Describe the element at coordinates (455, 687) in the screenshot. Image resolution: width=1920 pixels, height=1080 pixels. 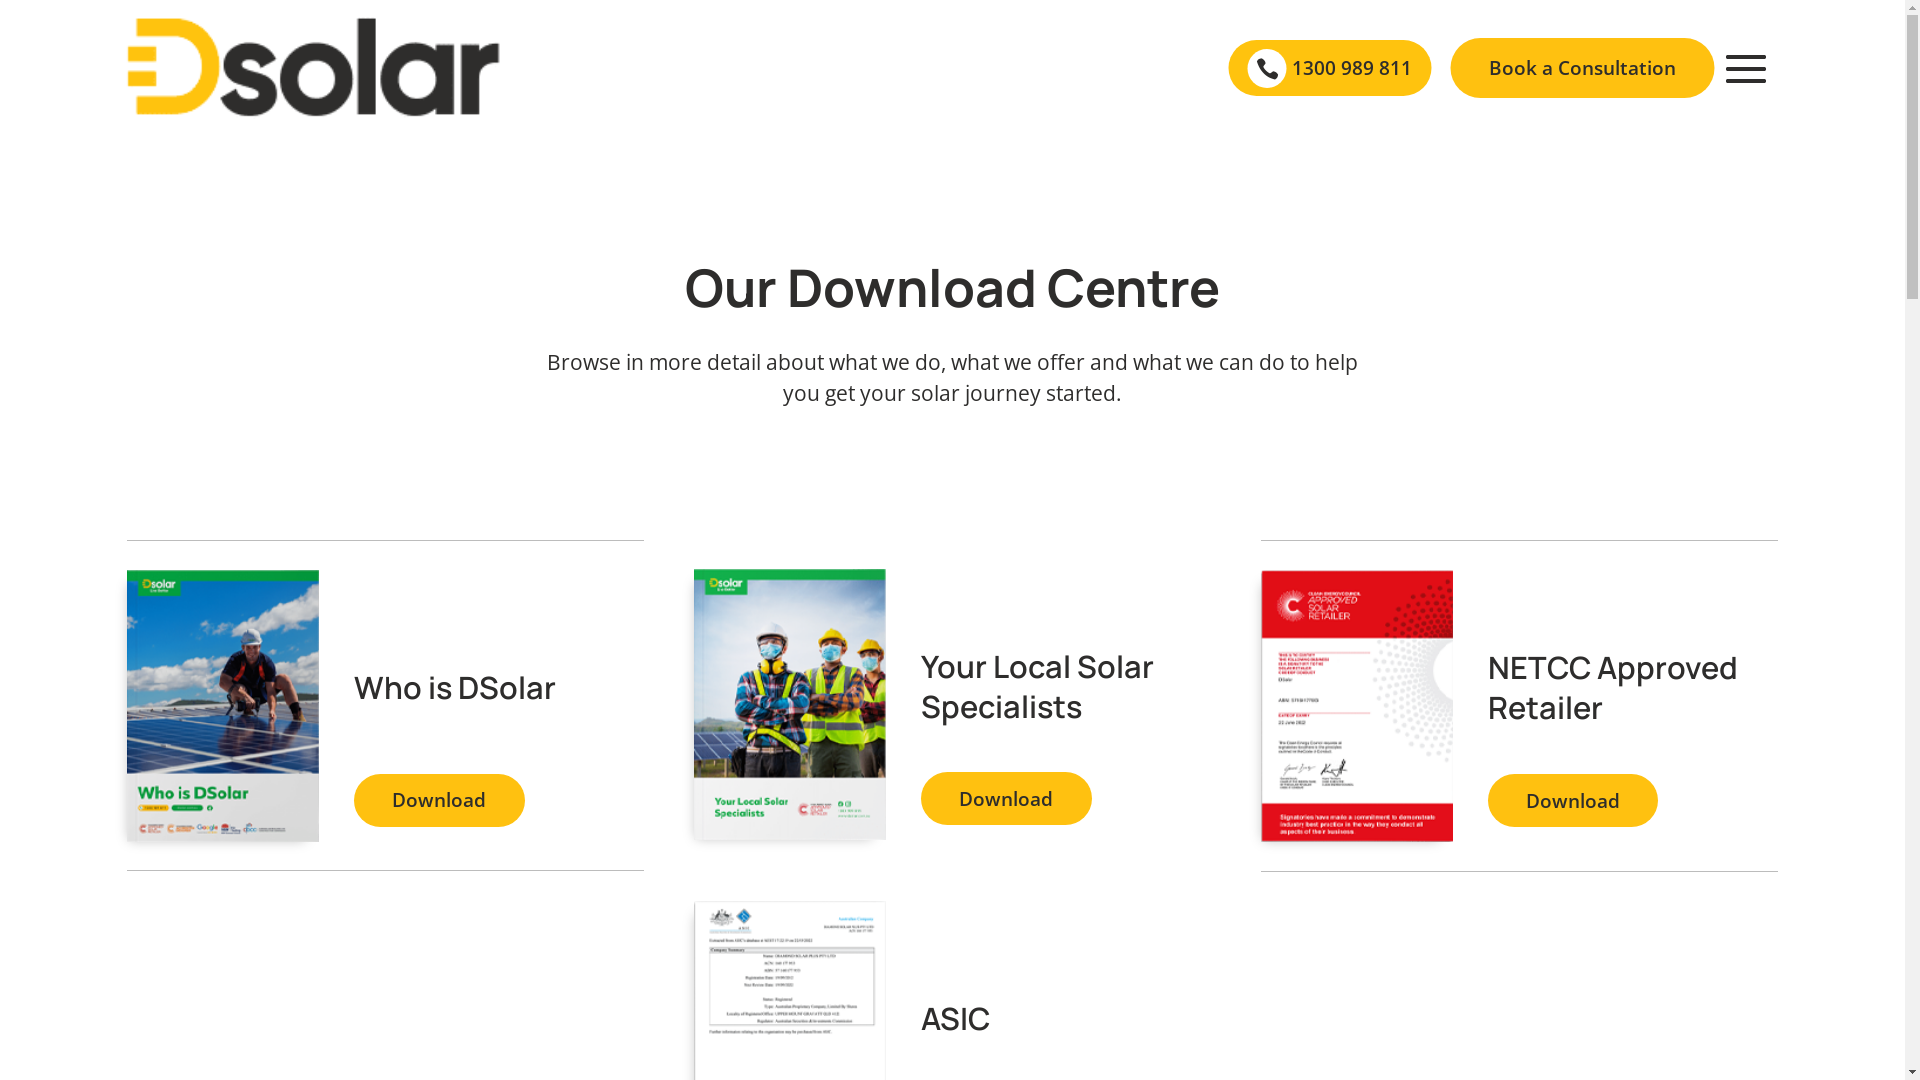
I see `Who is DSolar` at that location.